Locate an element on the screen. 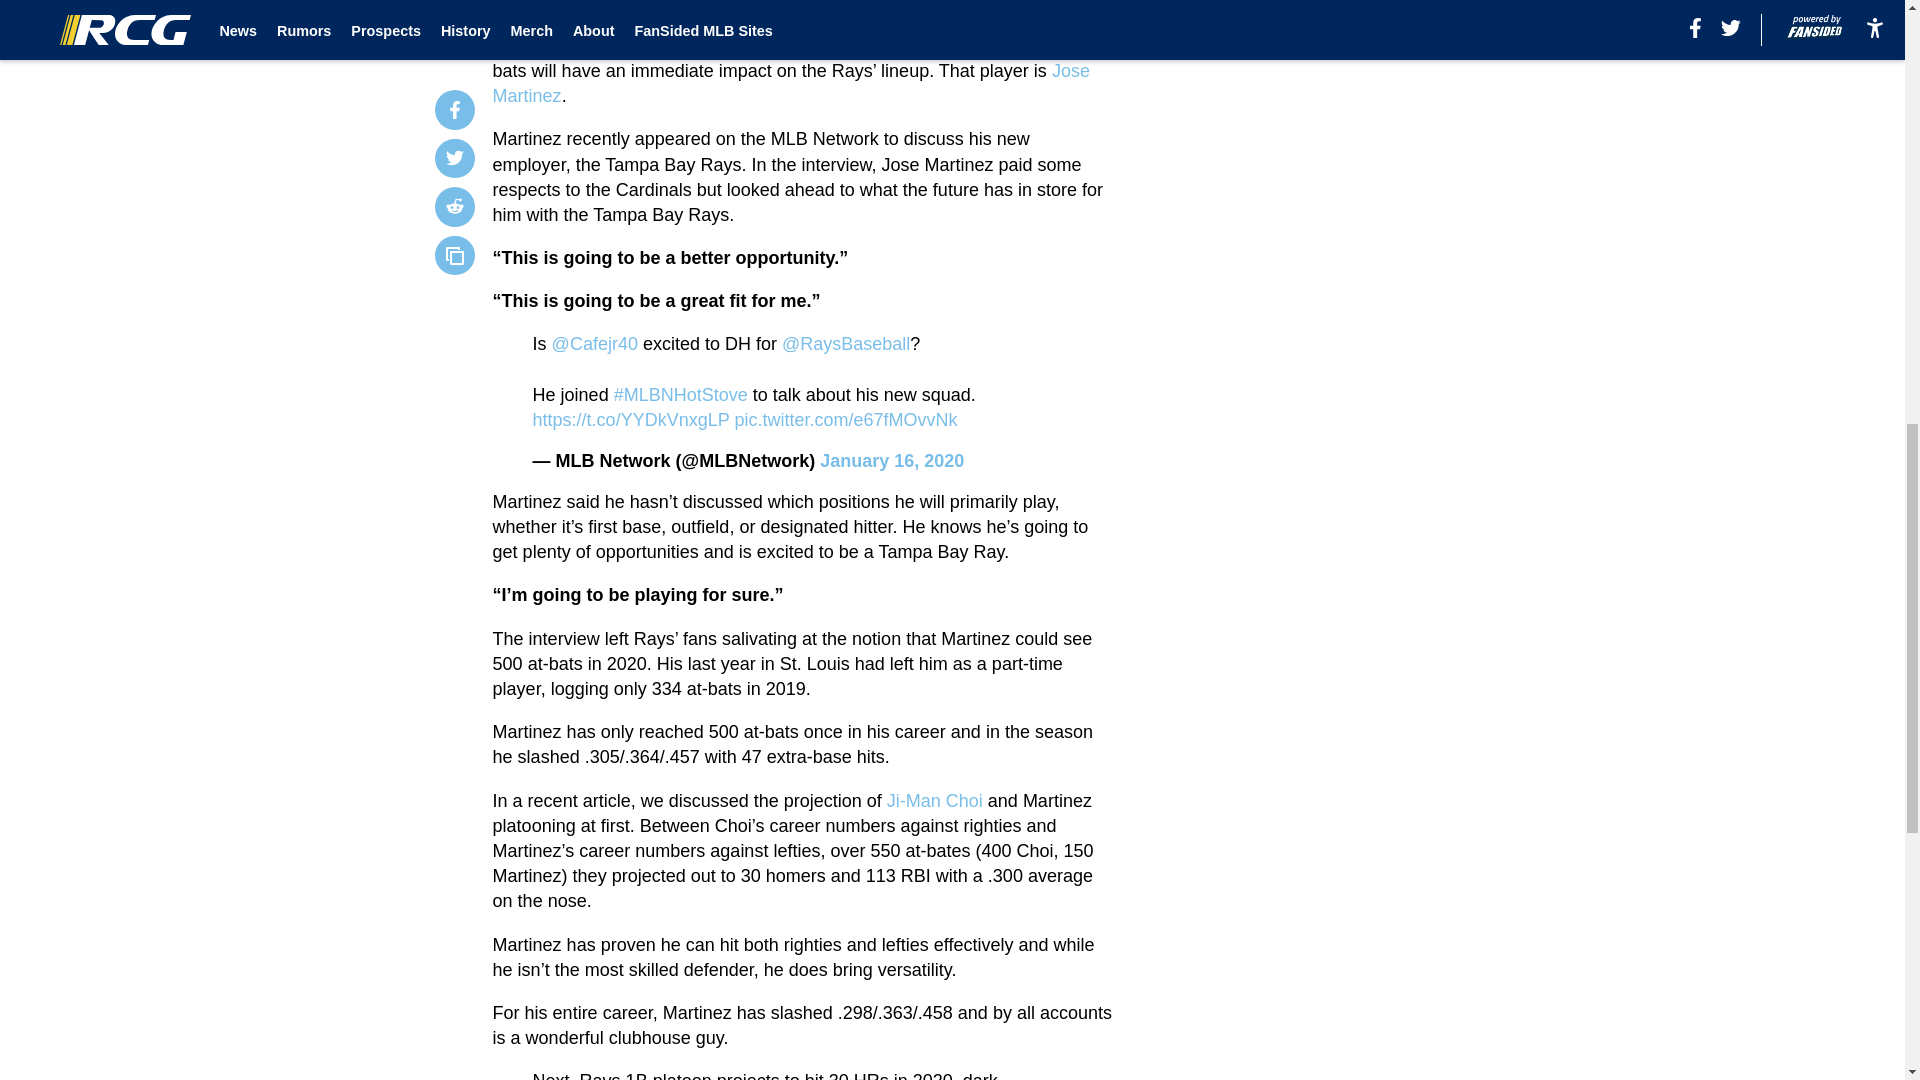  January 16, 2020 is located at coordinates (891, 460).